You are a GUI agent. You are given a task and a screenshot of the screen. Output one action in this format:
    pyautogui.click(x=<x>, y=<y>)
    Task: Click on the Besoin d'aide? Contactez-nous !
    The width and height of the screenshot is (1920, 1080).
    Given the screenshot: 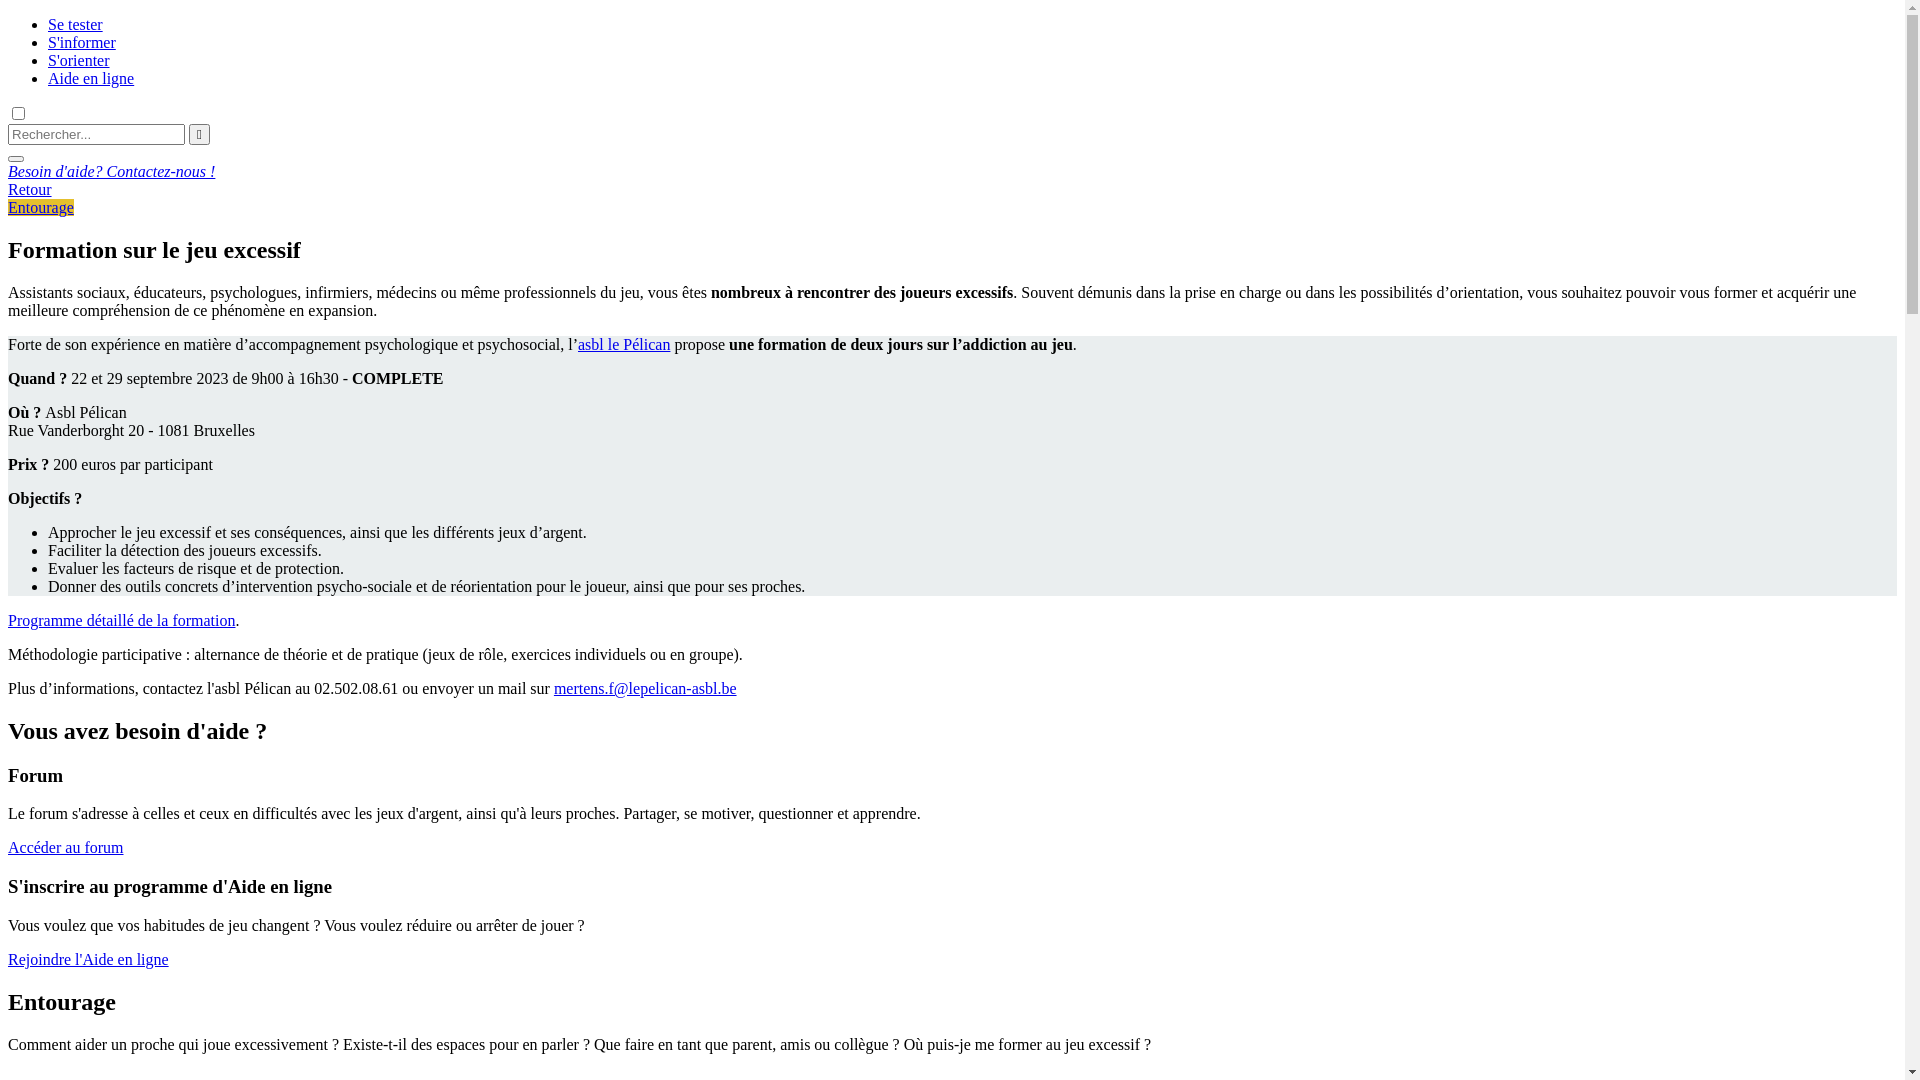 What is the action you would take?
    pyautogui.click(x=952, y=172)
    